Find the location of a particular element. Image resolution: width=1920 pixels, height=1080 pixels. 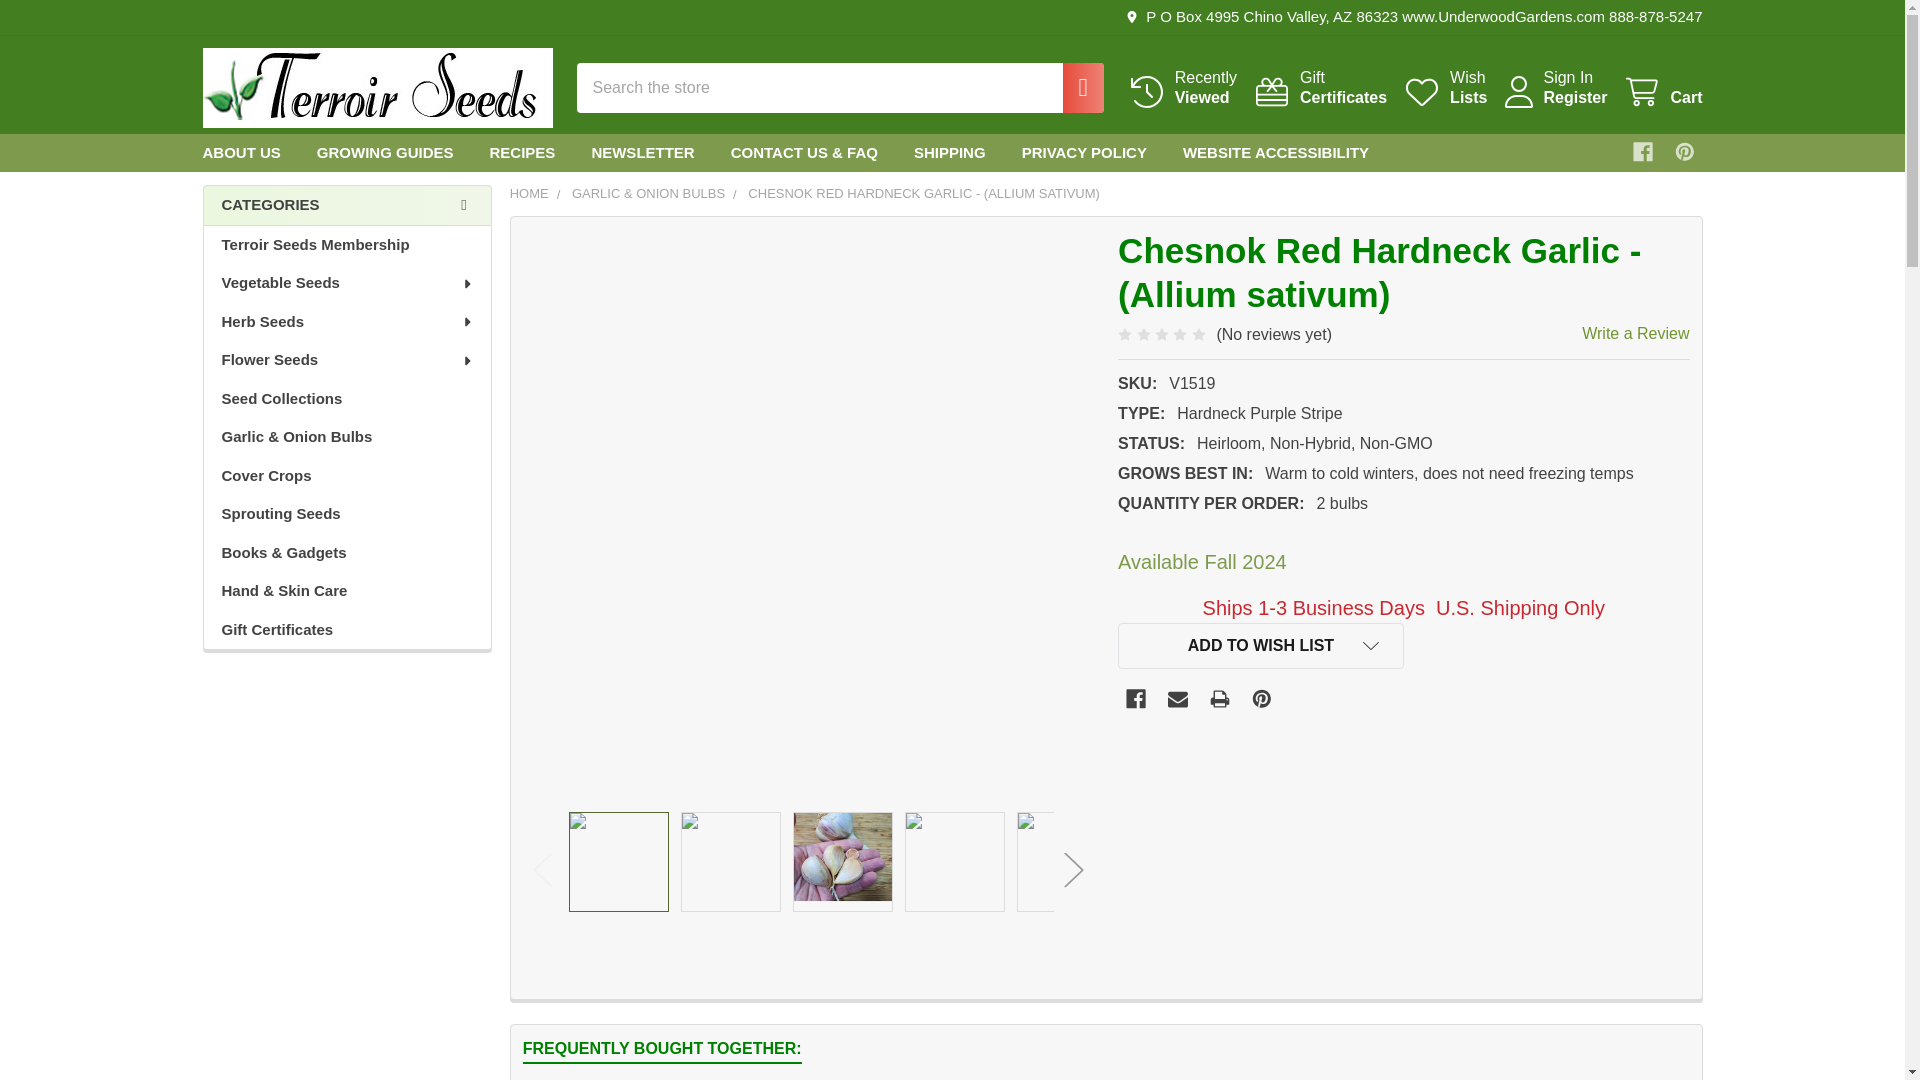

Gift Certificates is located at coordinates (1684, 151).